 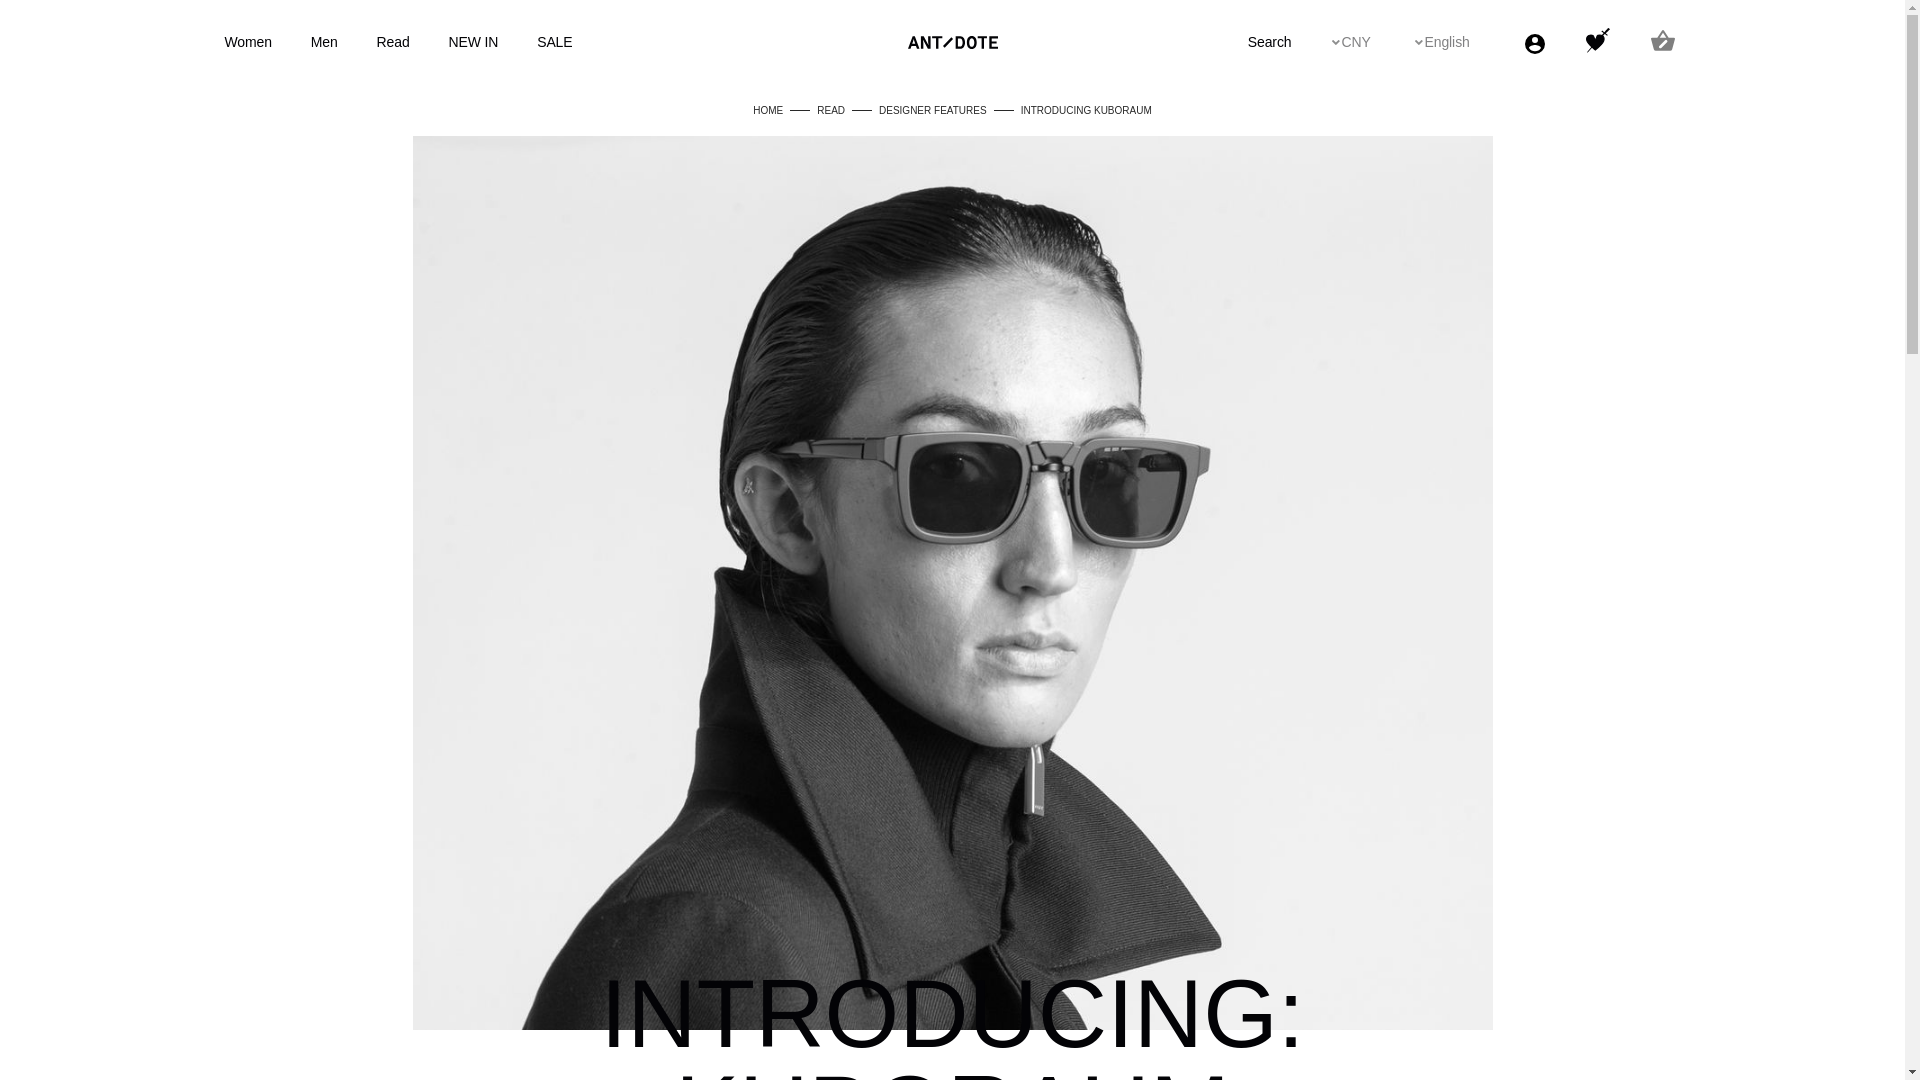 What do you see at coordinates (490, 42) in the screenshot?
I see `NEW IN` at bounding box center [490, 42].